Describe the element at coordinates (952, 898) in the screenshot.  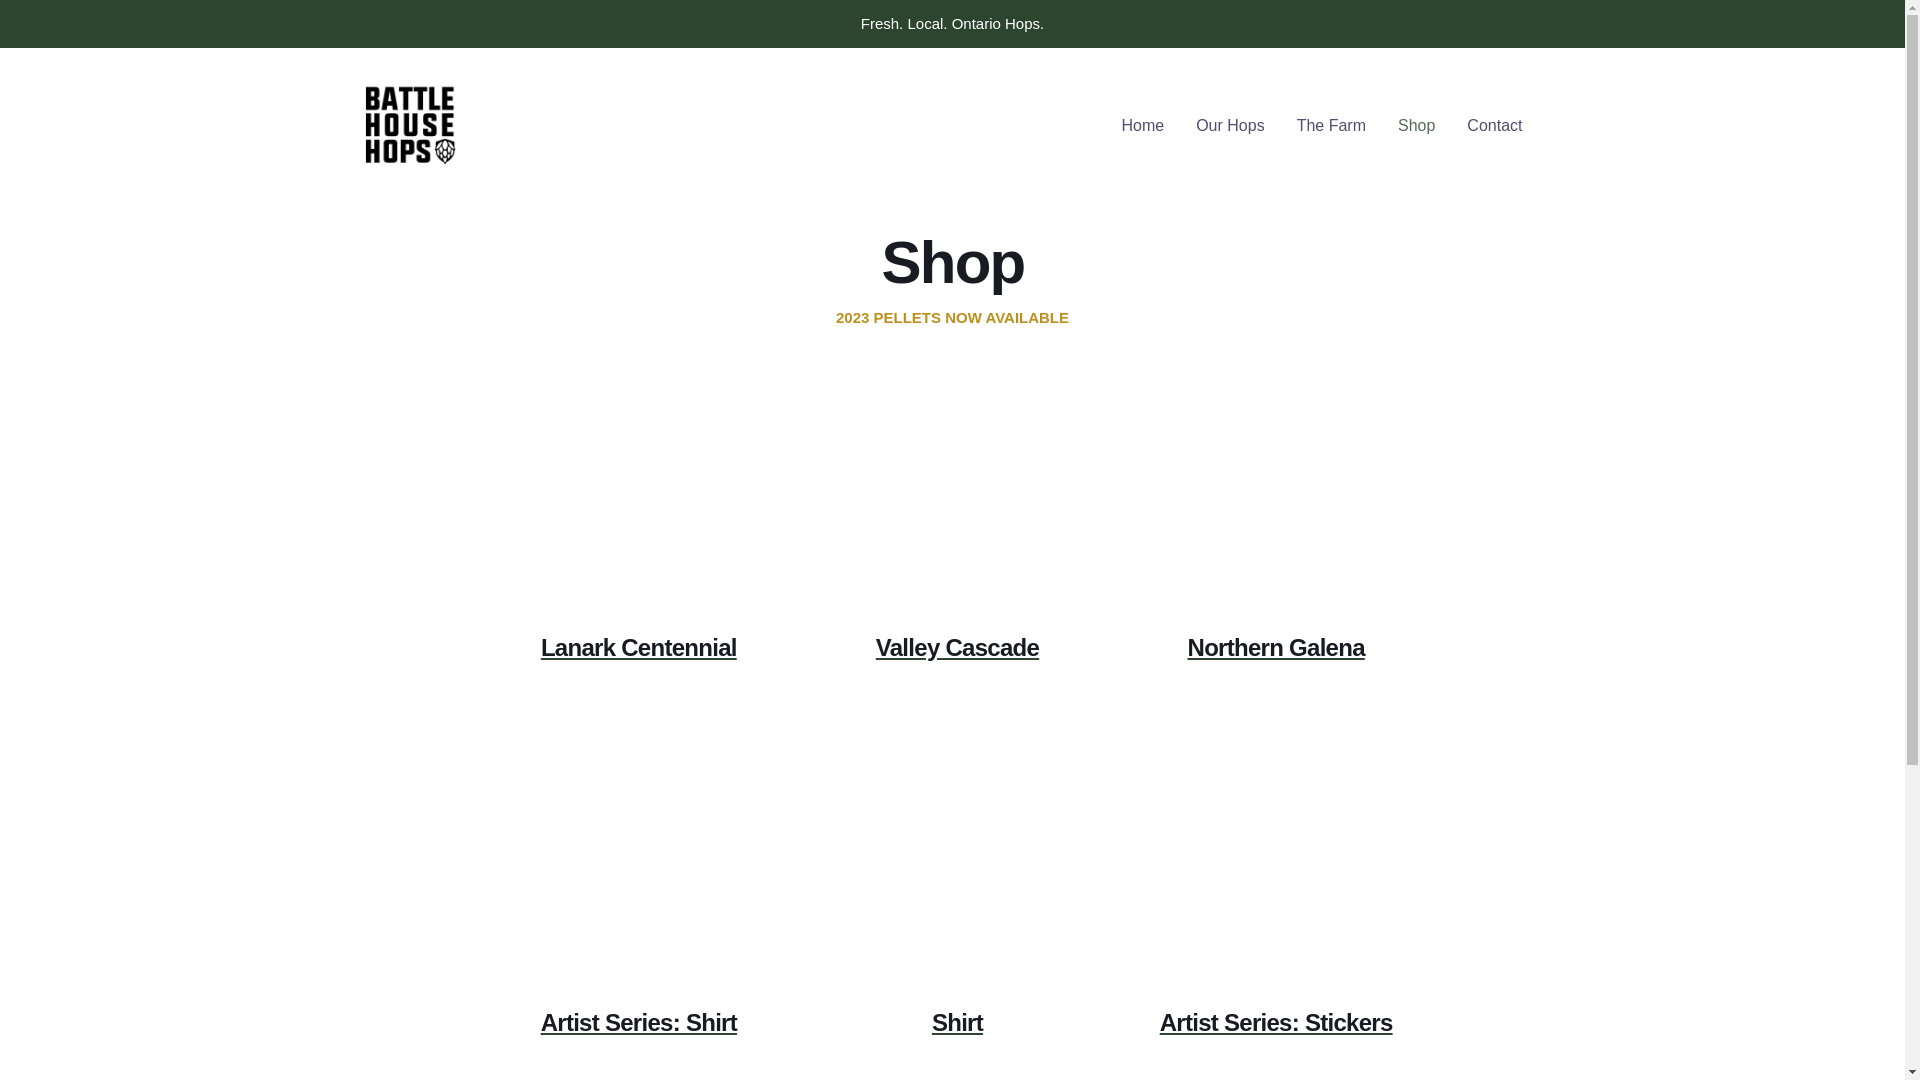
I see `Shirt` at that location.